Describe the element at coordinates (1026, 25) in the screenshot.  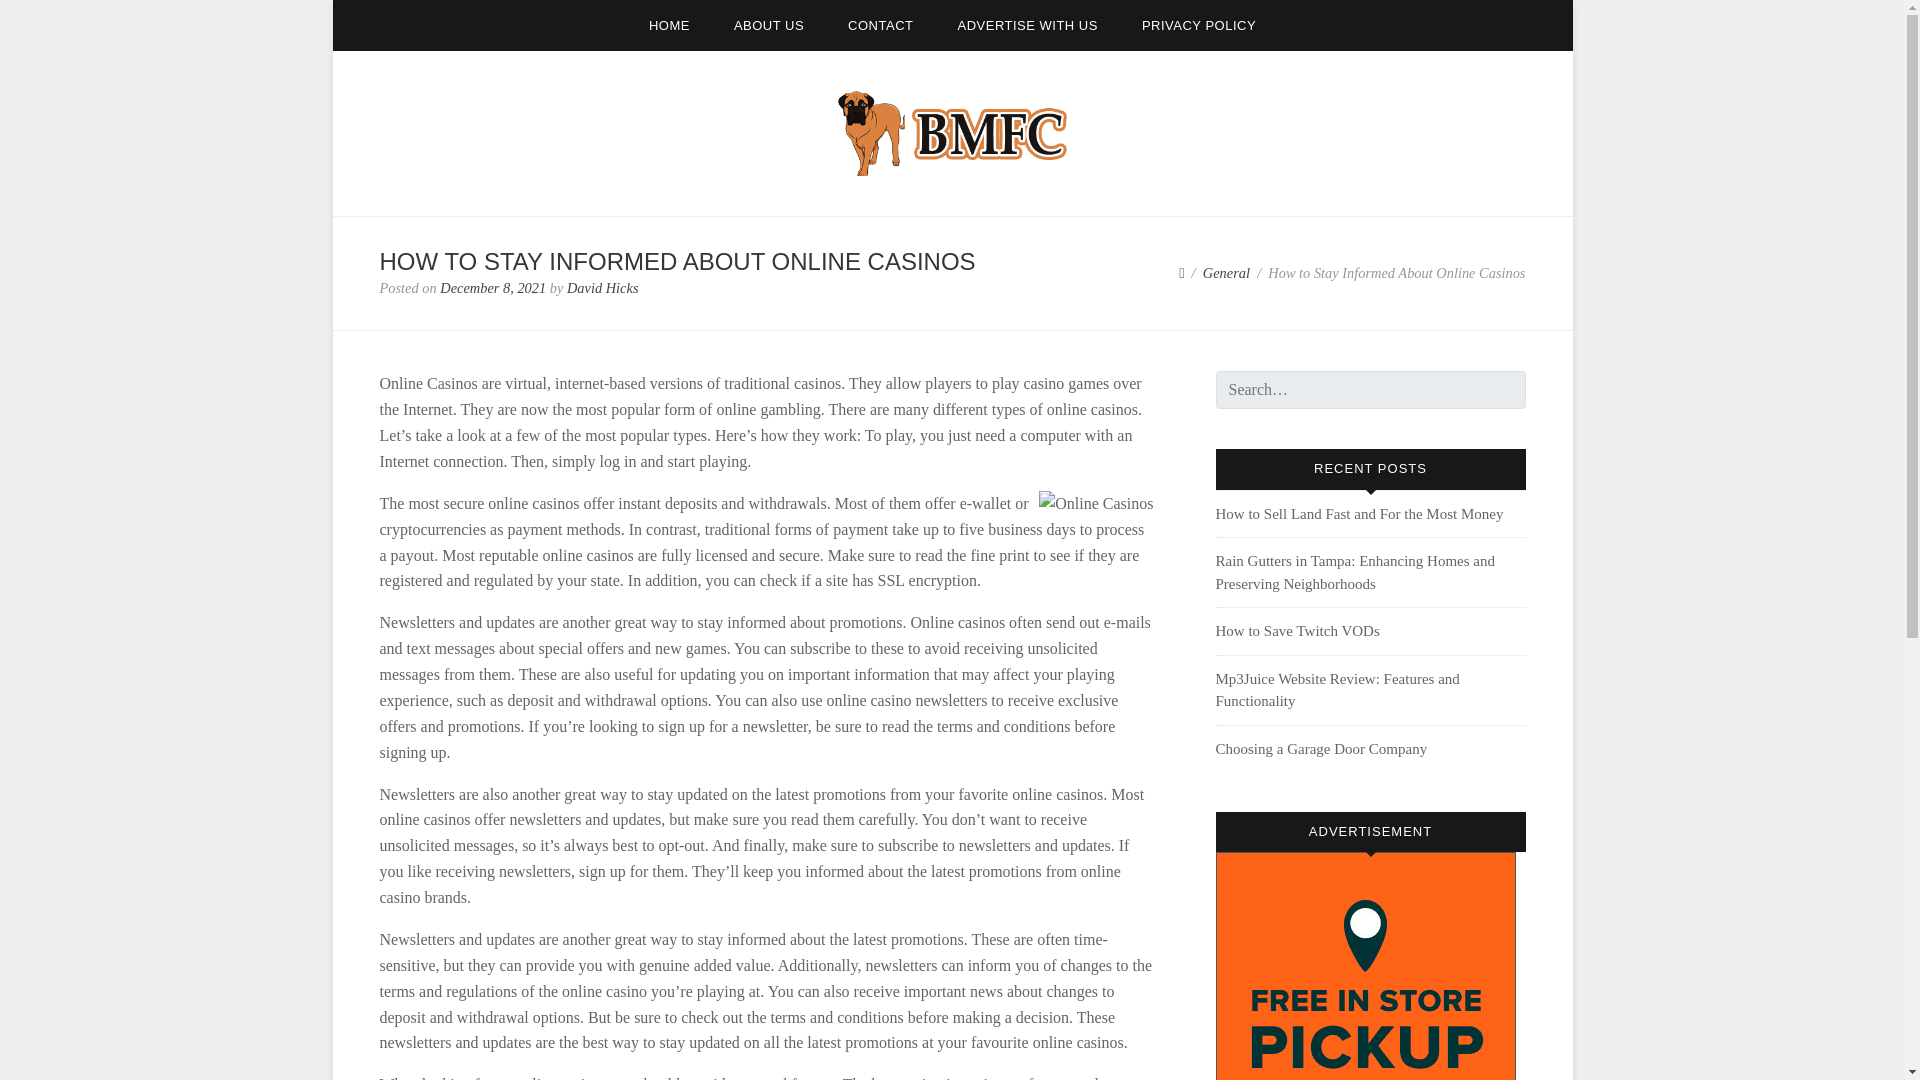
I see `ADVERTISE WITH US` at that location.